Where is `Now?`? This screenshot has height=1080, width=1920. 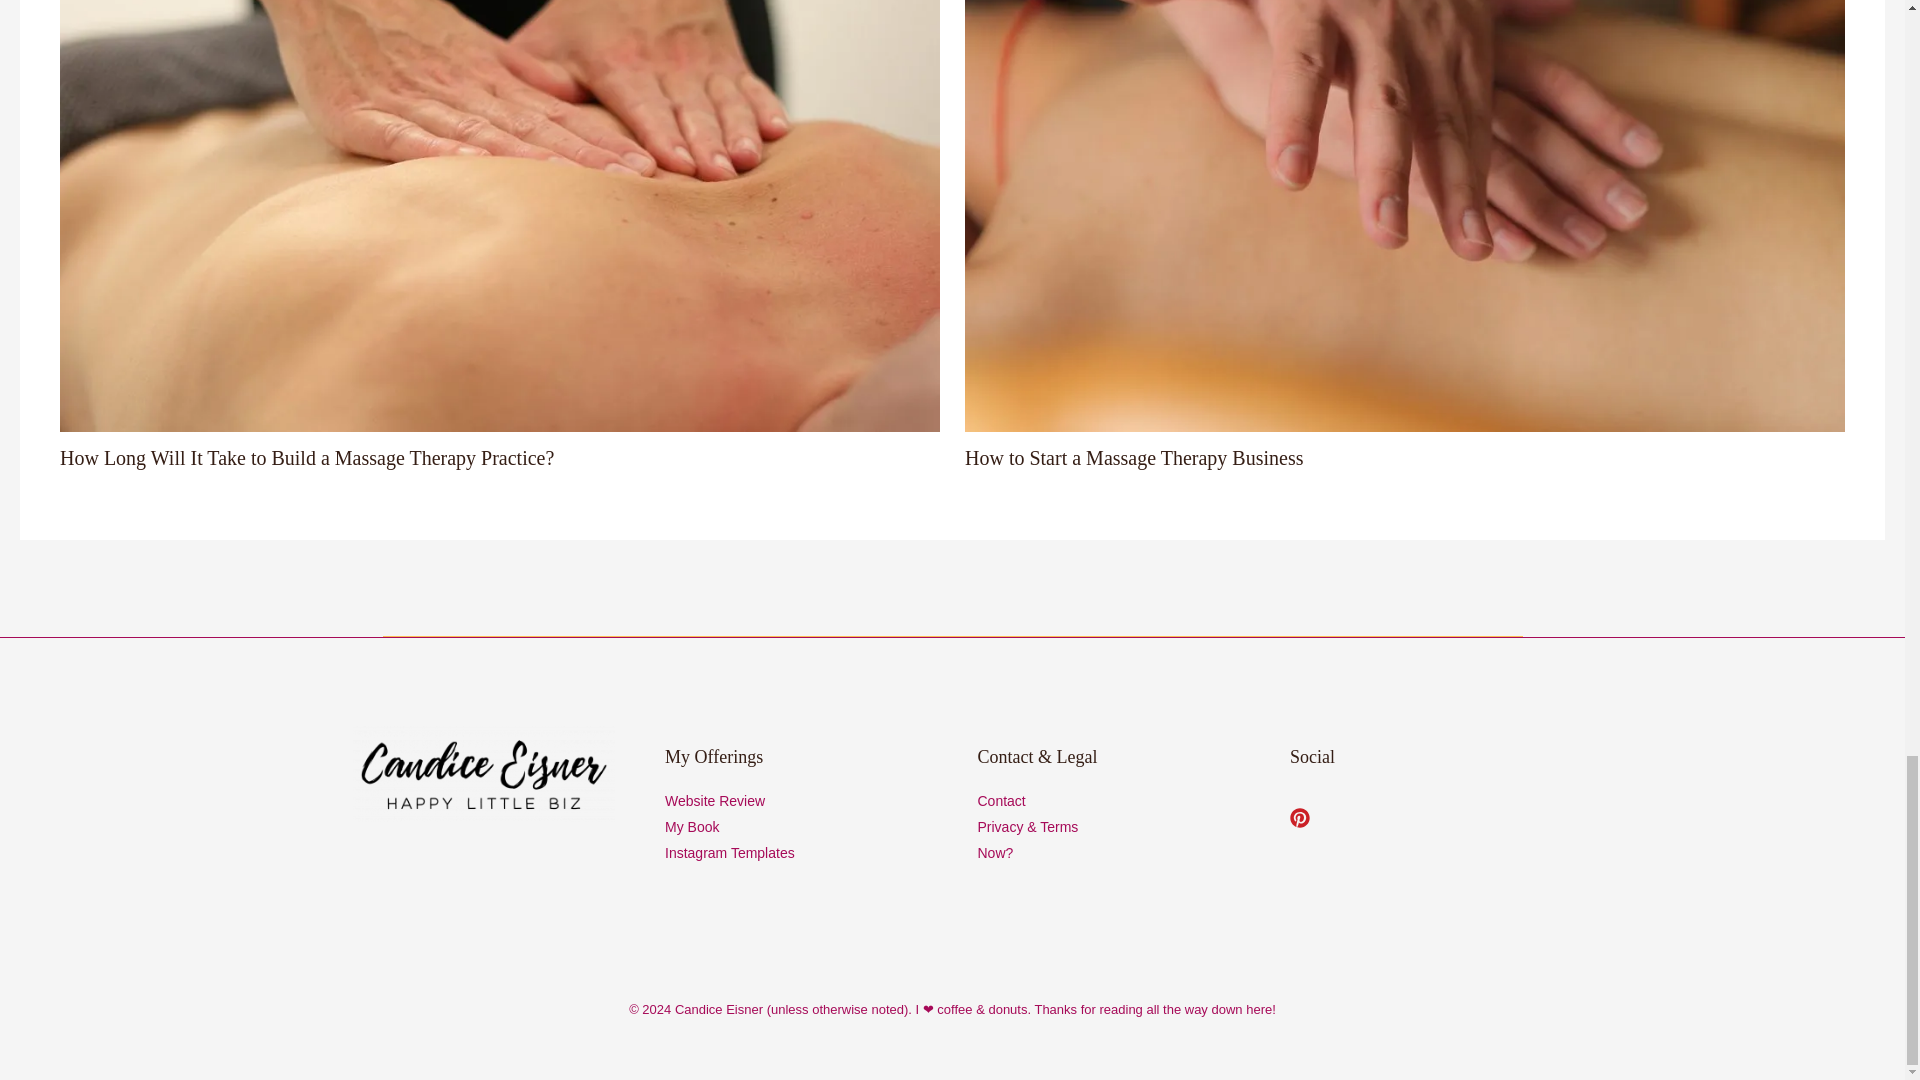 Now? is located at coordinates (995, 852).